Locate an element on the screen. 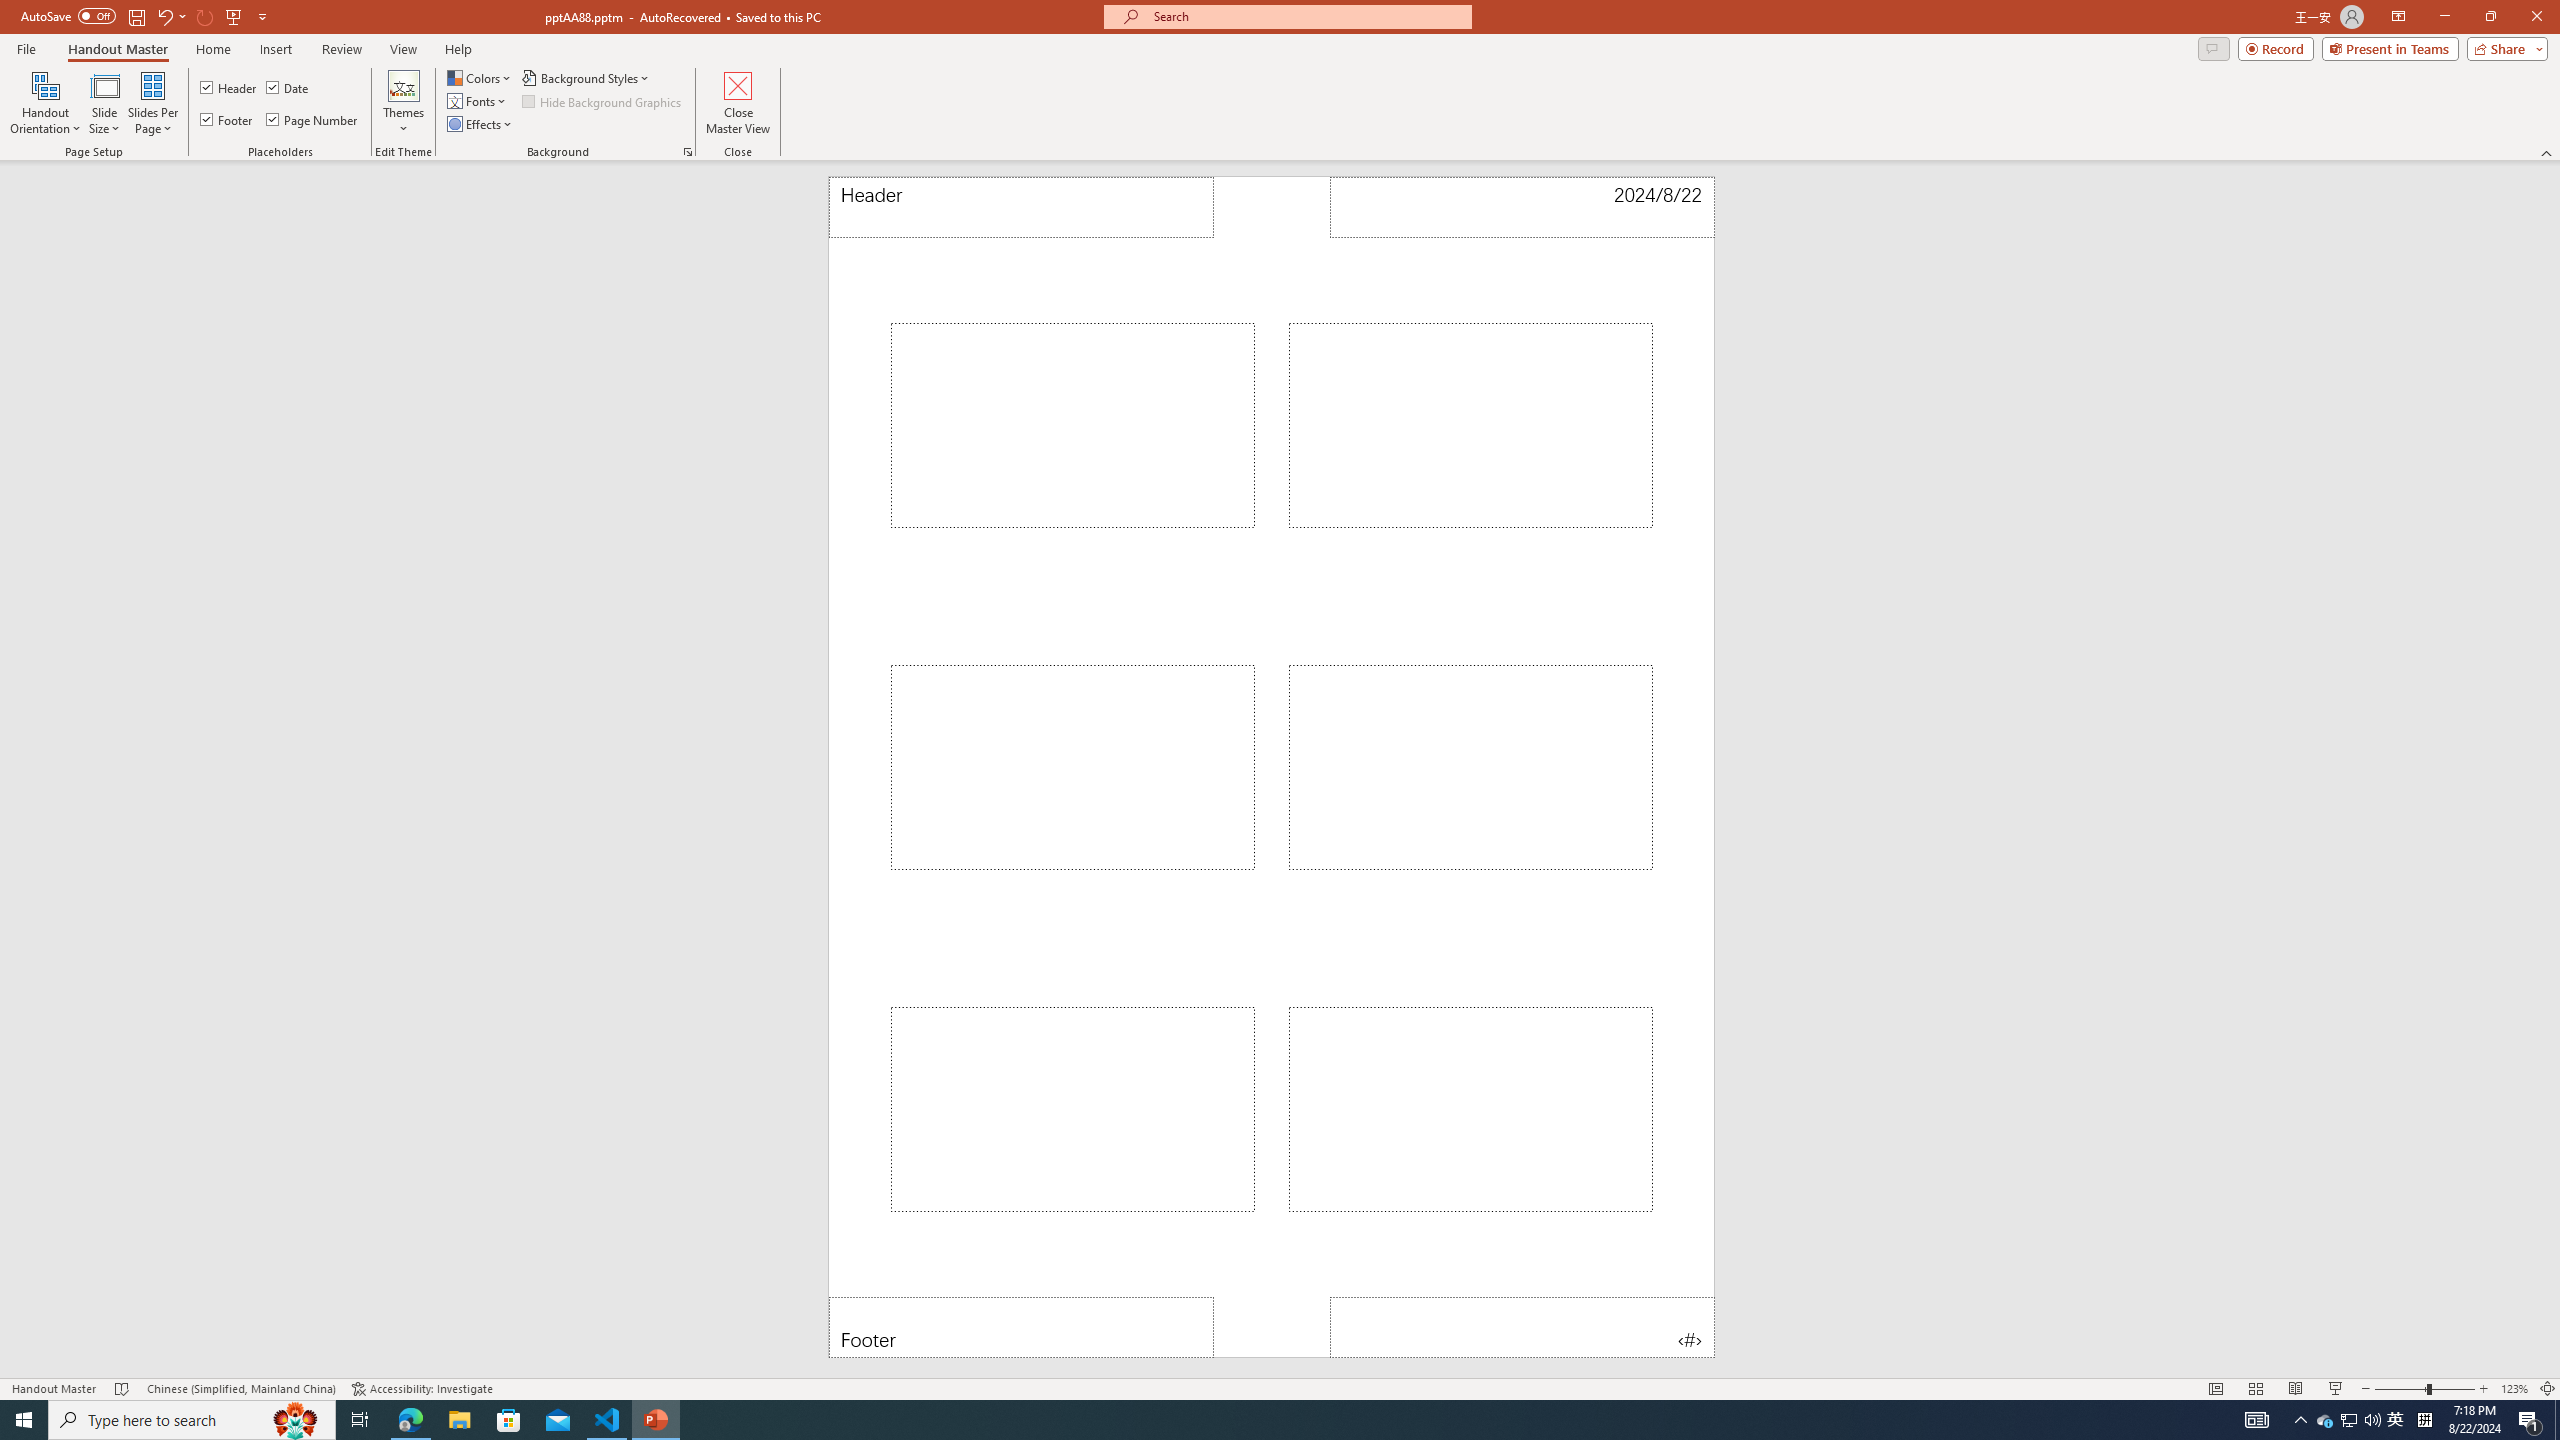 The width and height of the screenshot is (2560, 1440). Effects is located at coordinates (480, 124).